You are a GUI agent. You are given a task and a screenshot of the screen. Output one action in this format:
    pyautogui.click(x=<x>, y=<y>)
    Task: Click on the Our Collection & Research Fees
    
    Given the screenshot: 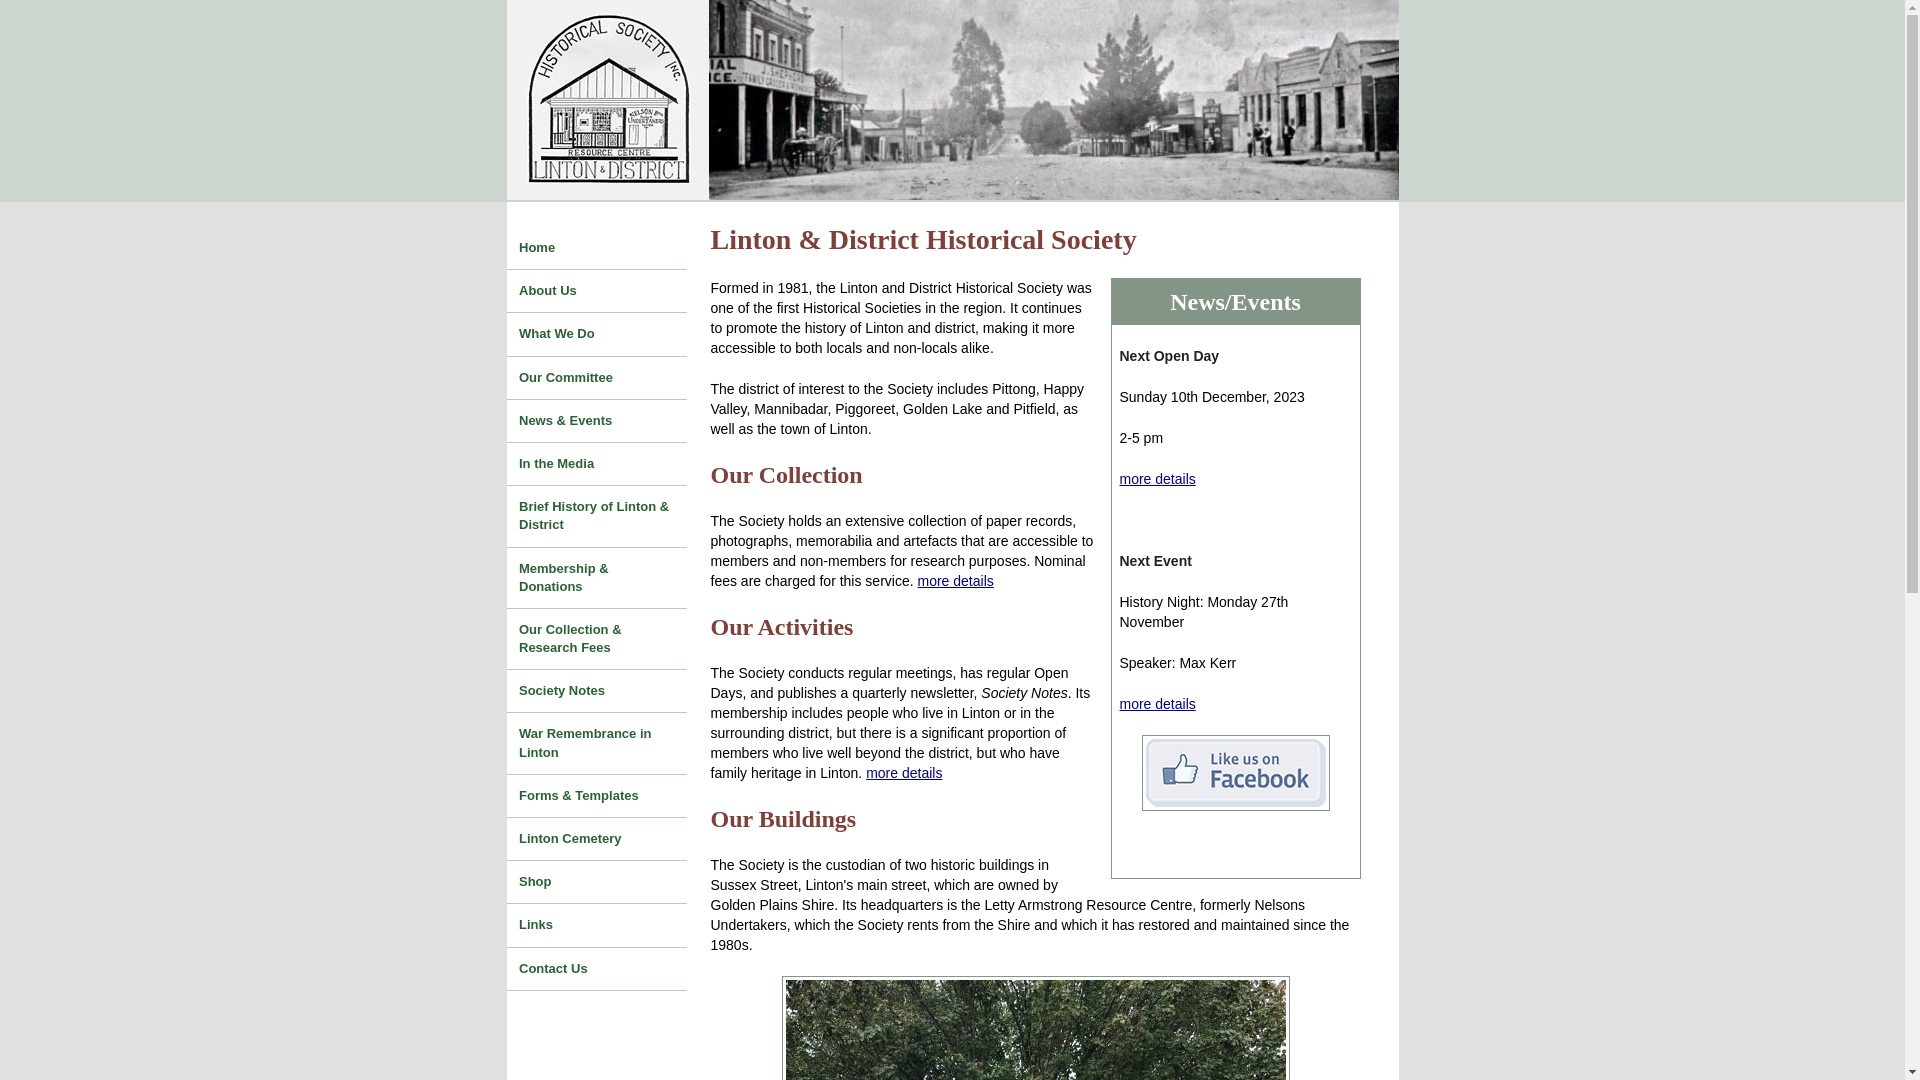 What is the action you would take?
    pyautogui.click(x=596, y=639)
    